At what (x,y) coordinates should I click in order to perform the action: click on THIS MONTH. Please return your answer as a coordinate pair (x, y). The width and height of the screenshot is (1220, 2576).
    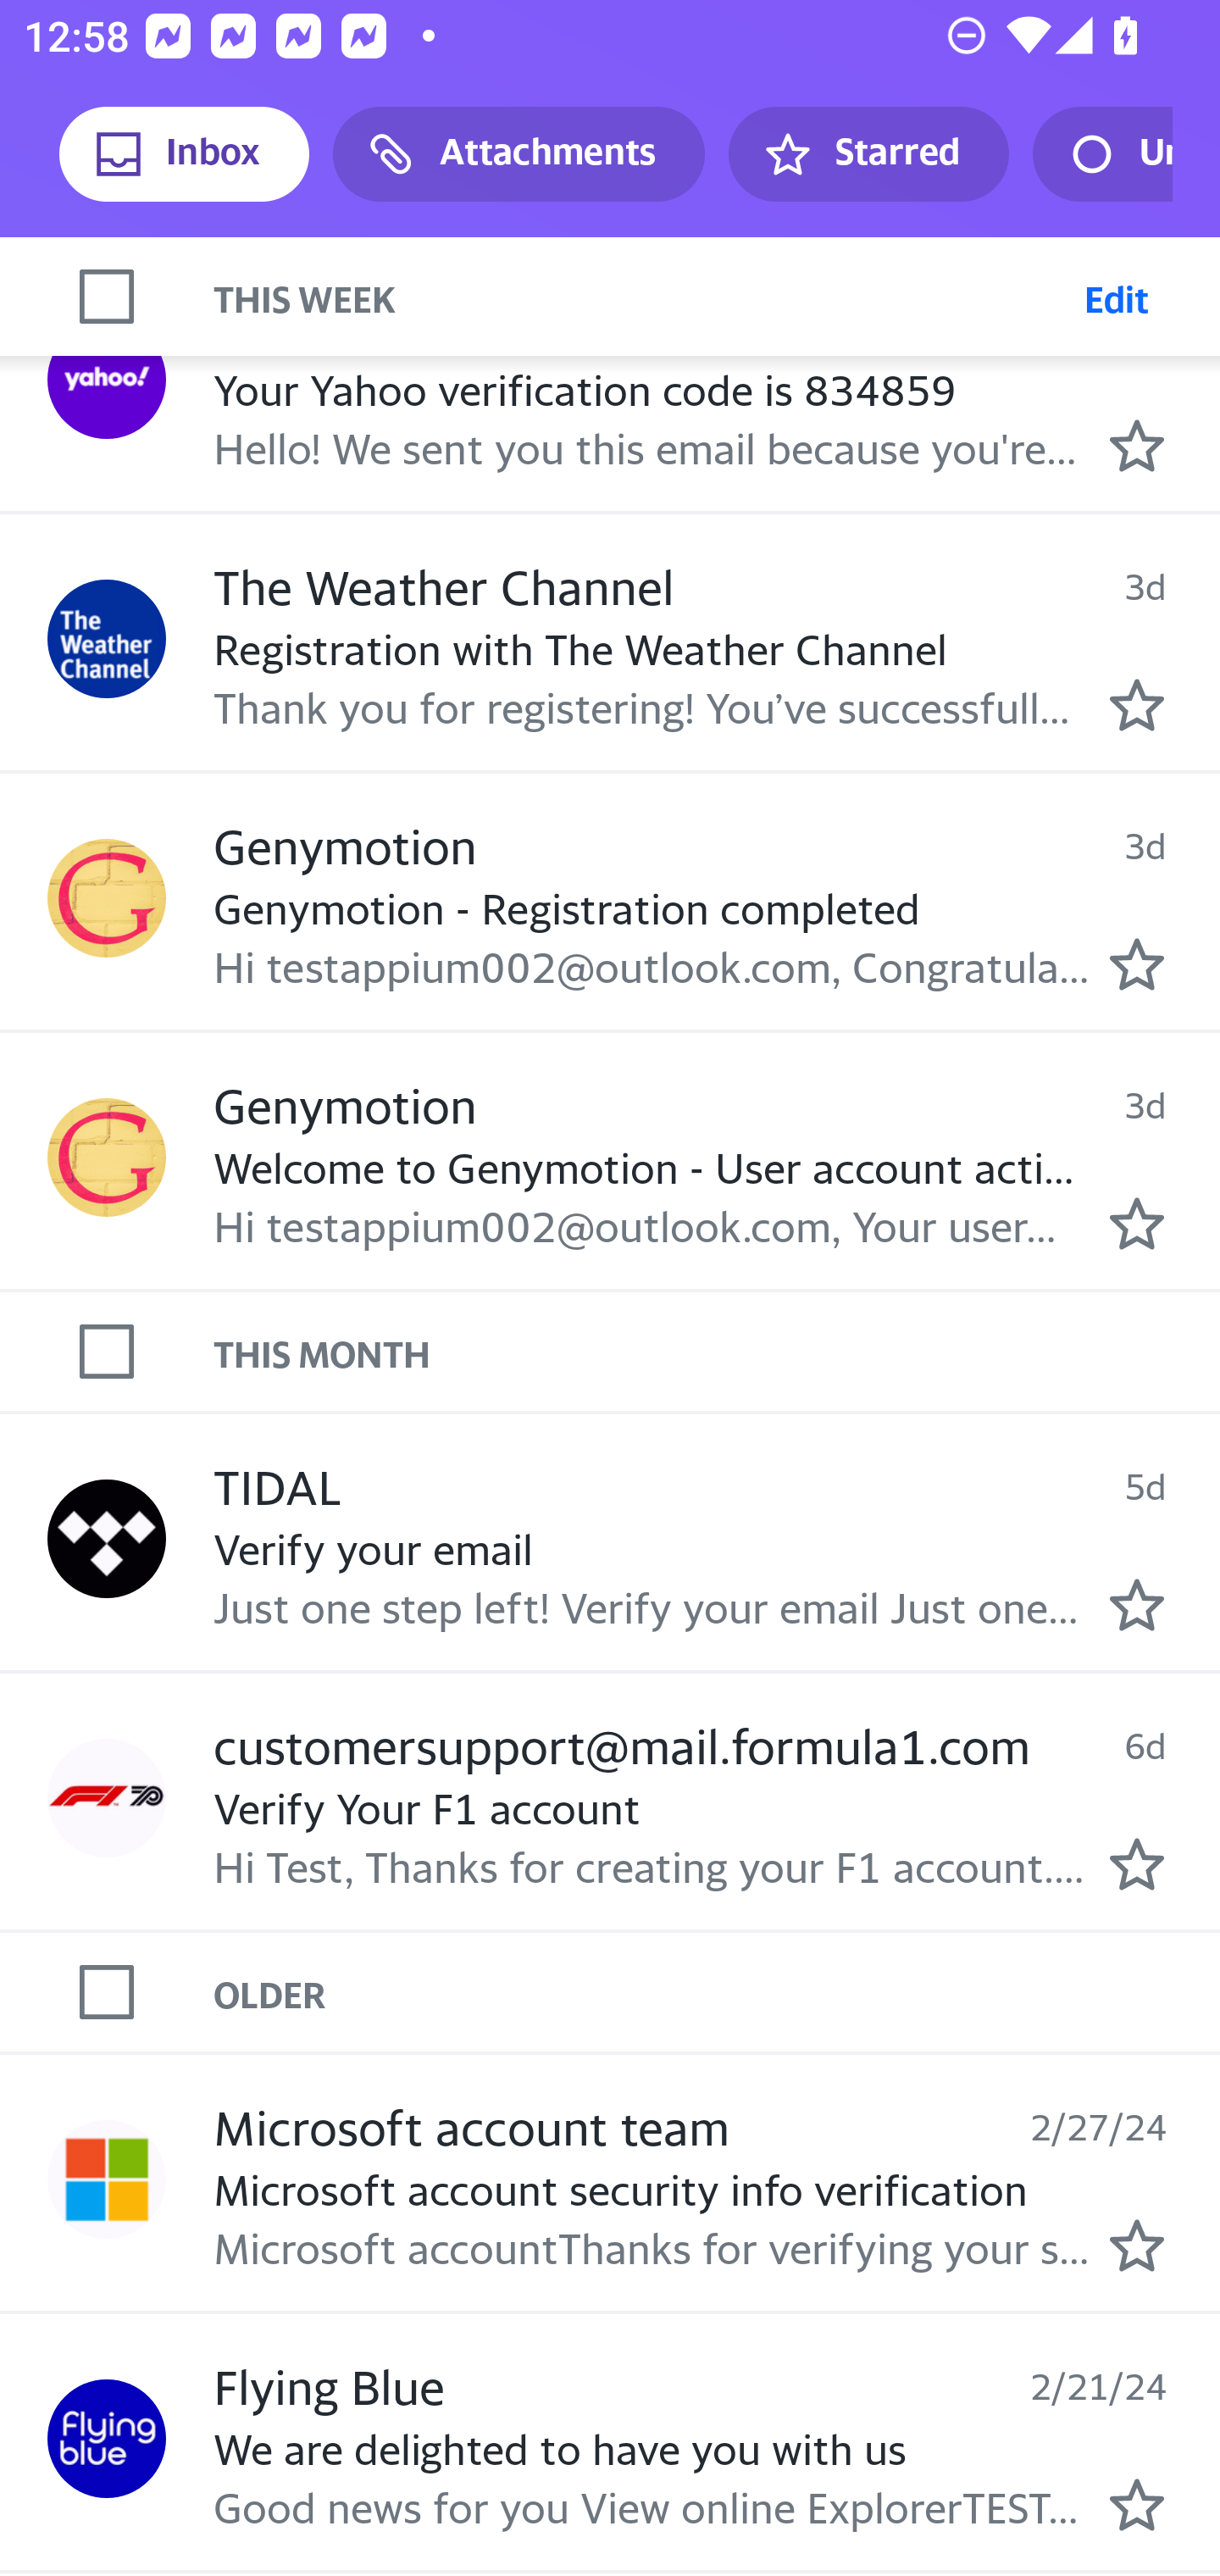
    Looking at the image, I should click on (717, 1351).